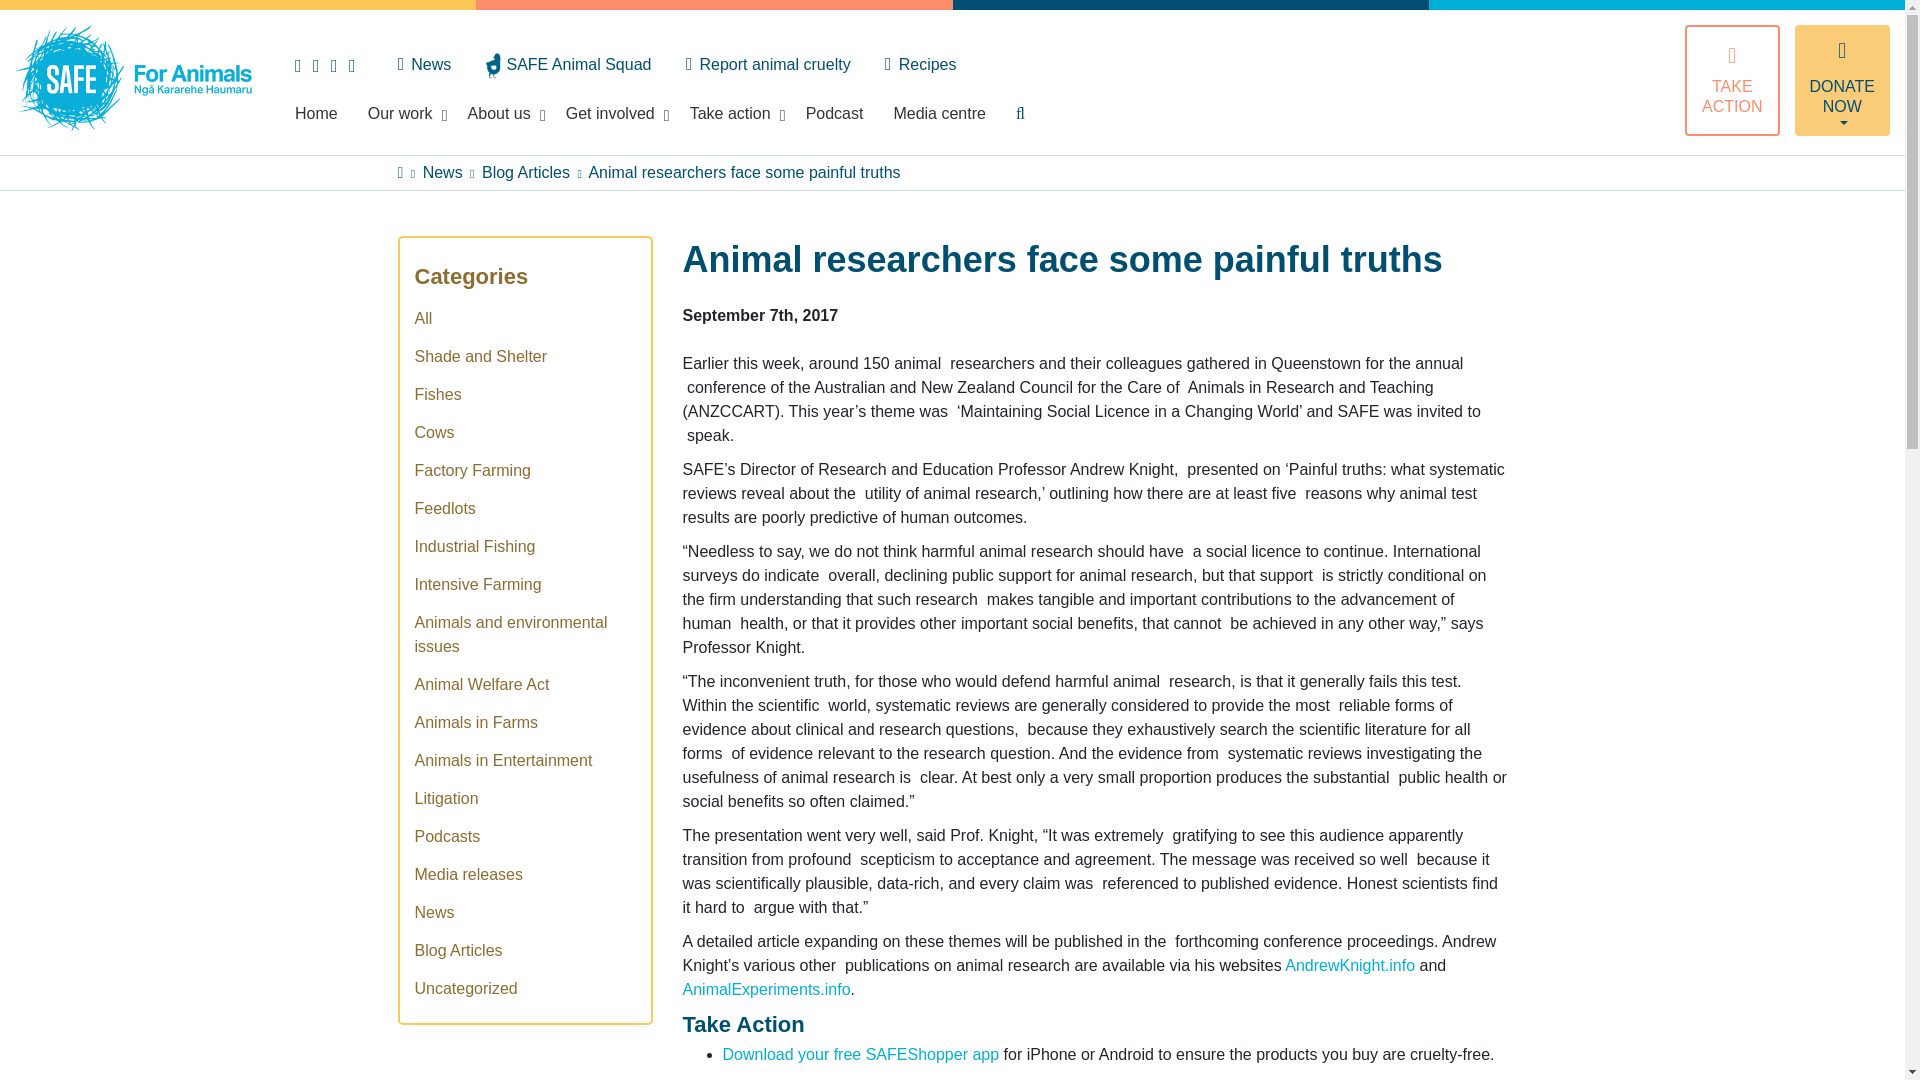 The height and width of the screenshot is (1080, 1920). I want to click on Go to News., so click(442, 172).